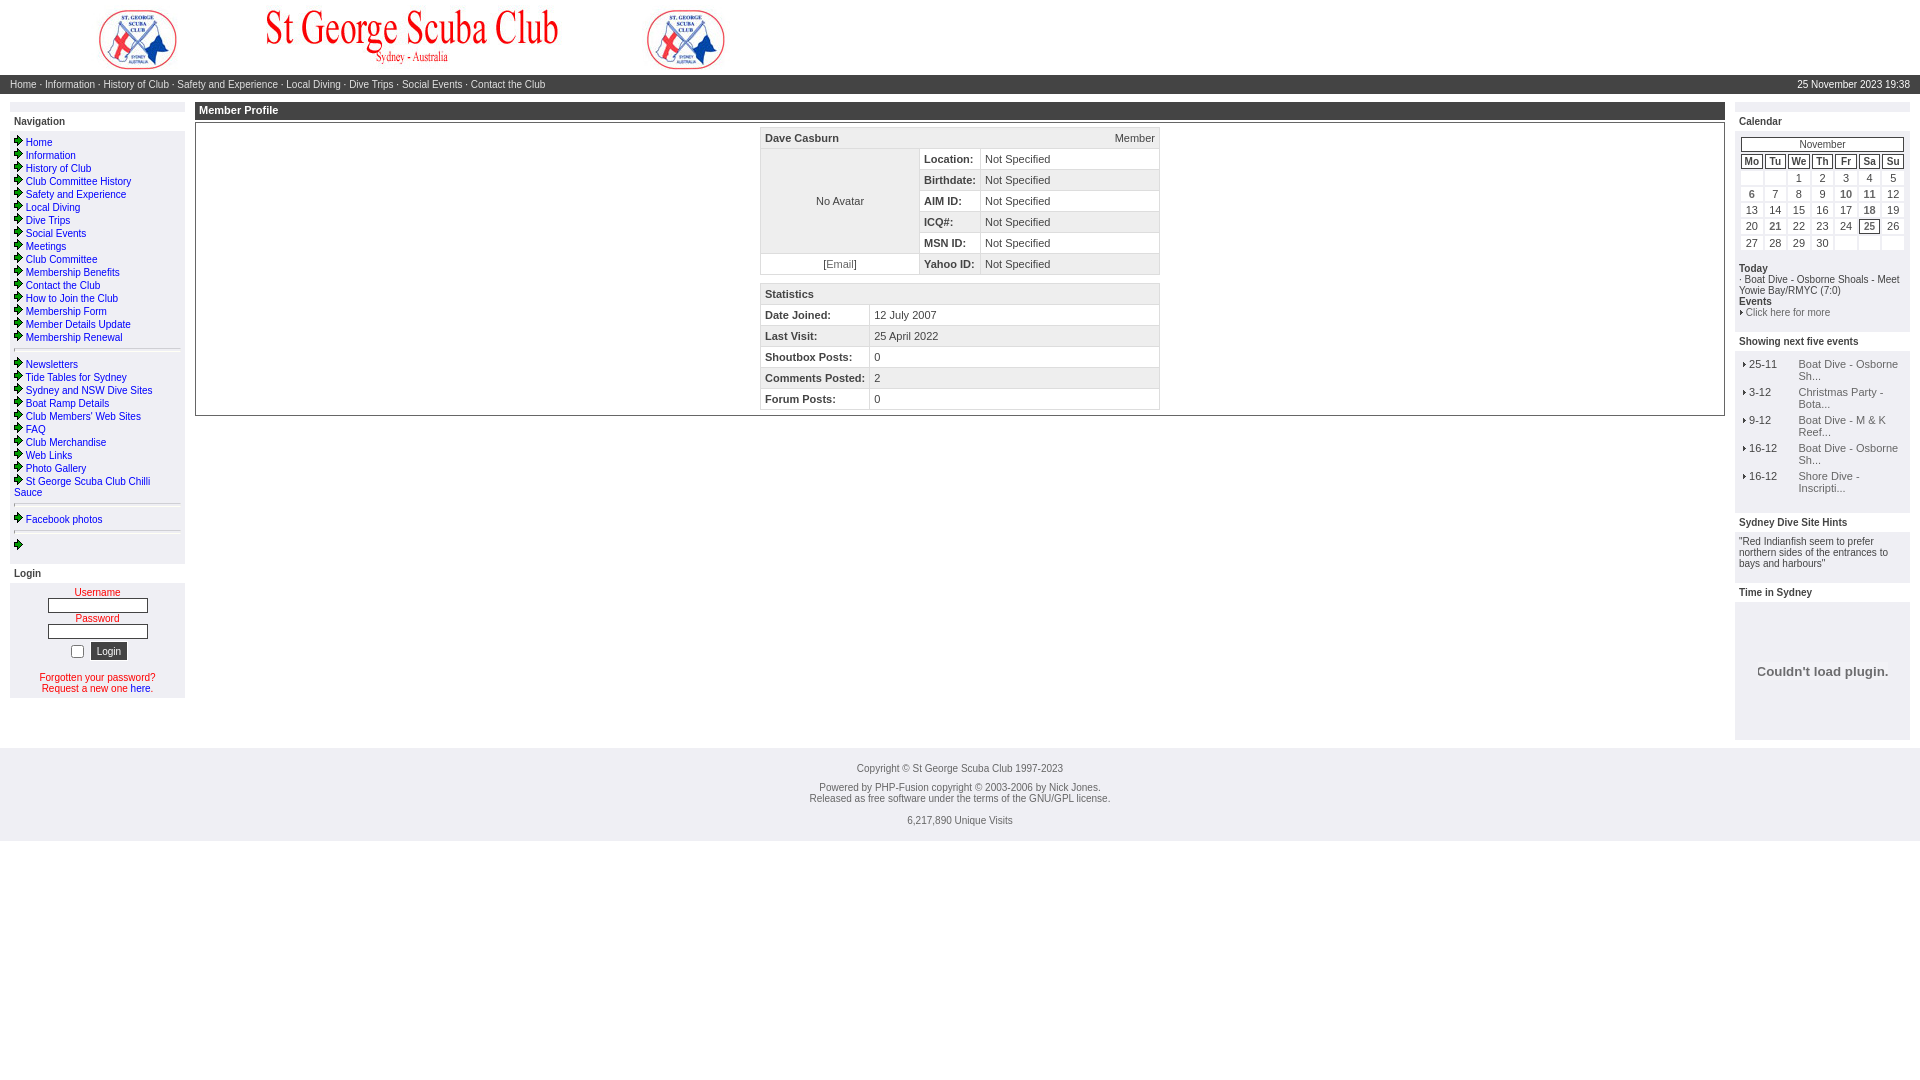 This screenshot has height=1080, width=1920. Describe the element at coordinates (76, 194) in the screenshot. I see `Safety and Experience` at that location.